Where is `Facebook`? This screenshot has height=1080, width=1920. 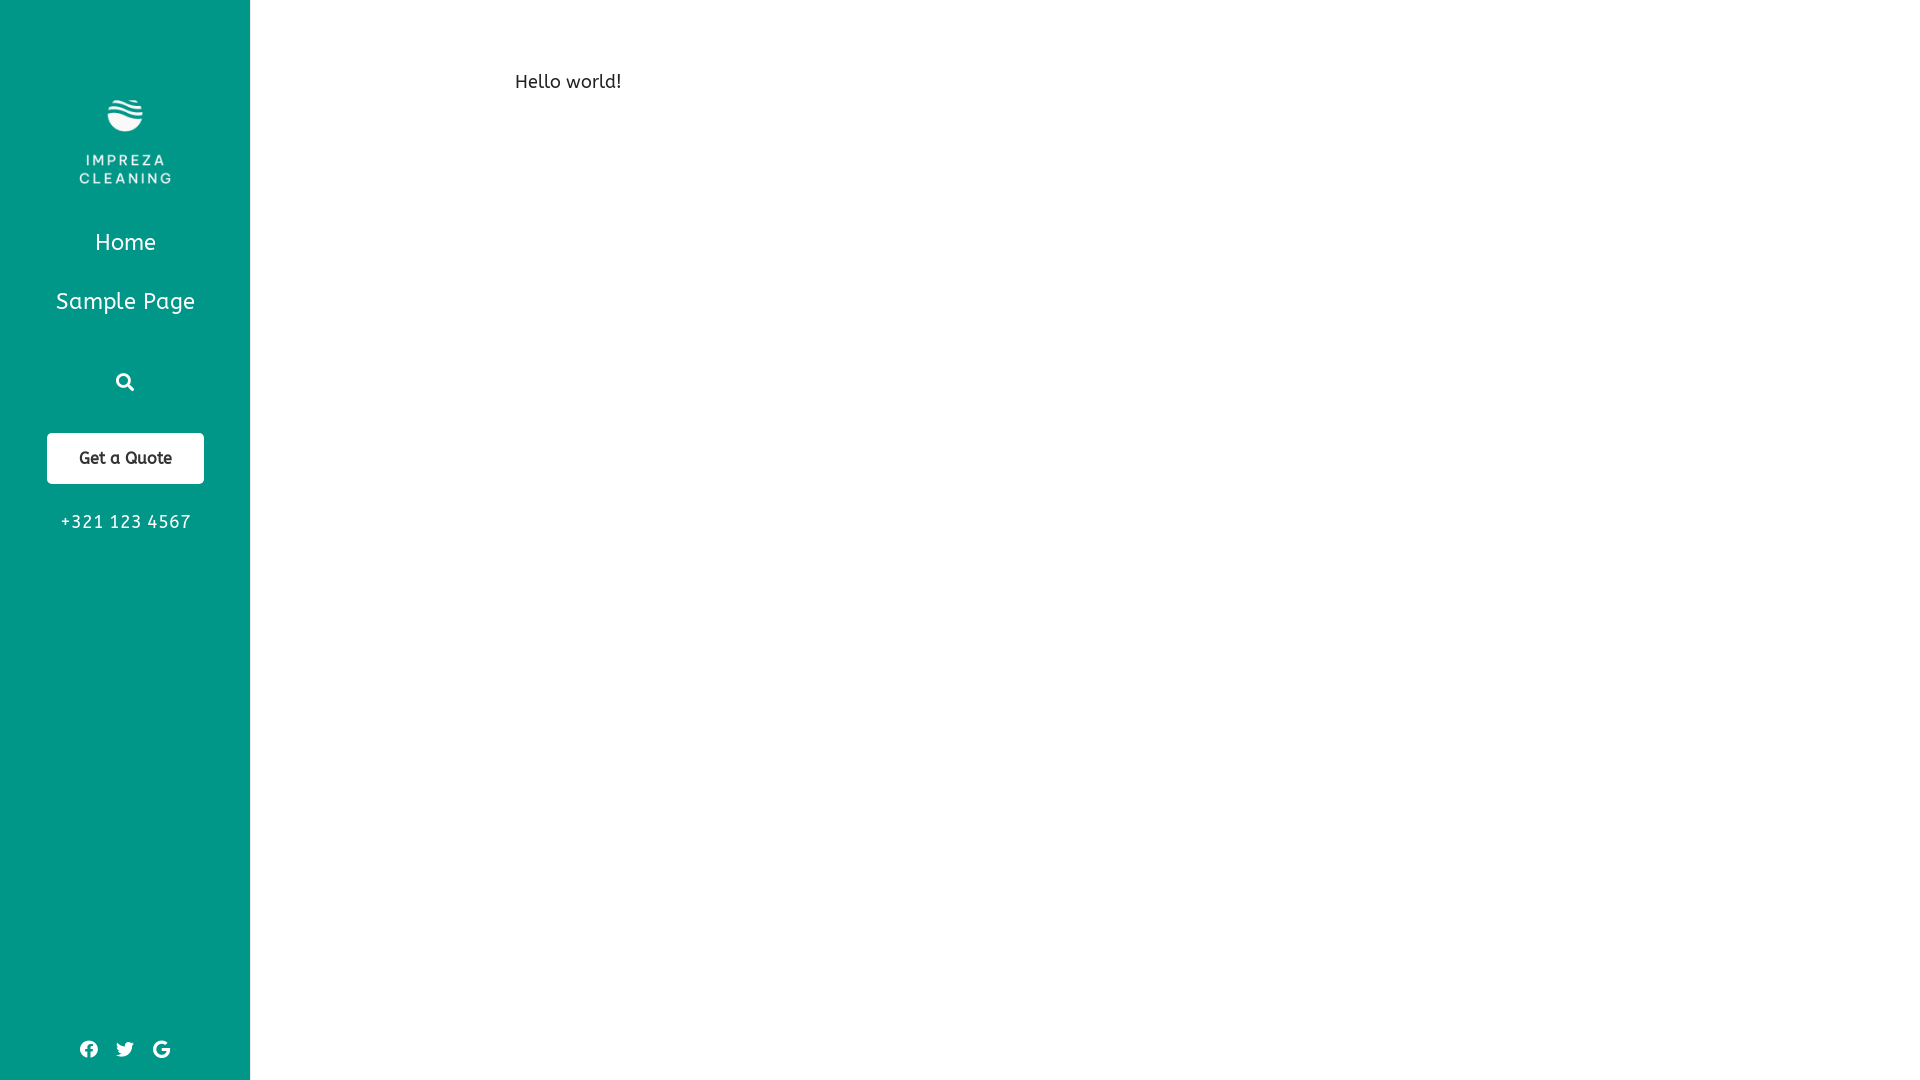 Facebook is located at coordinates (89, 1049).